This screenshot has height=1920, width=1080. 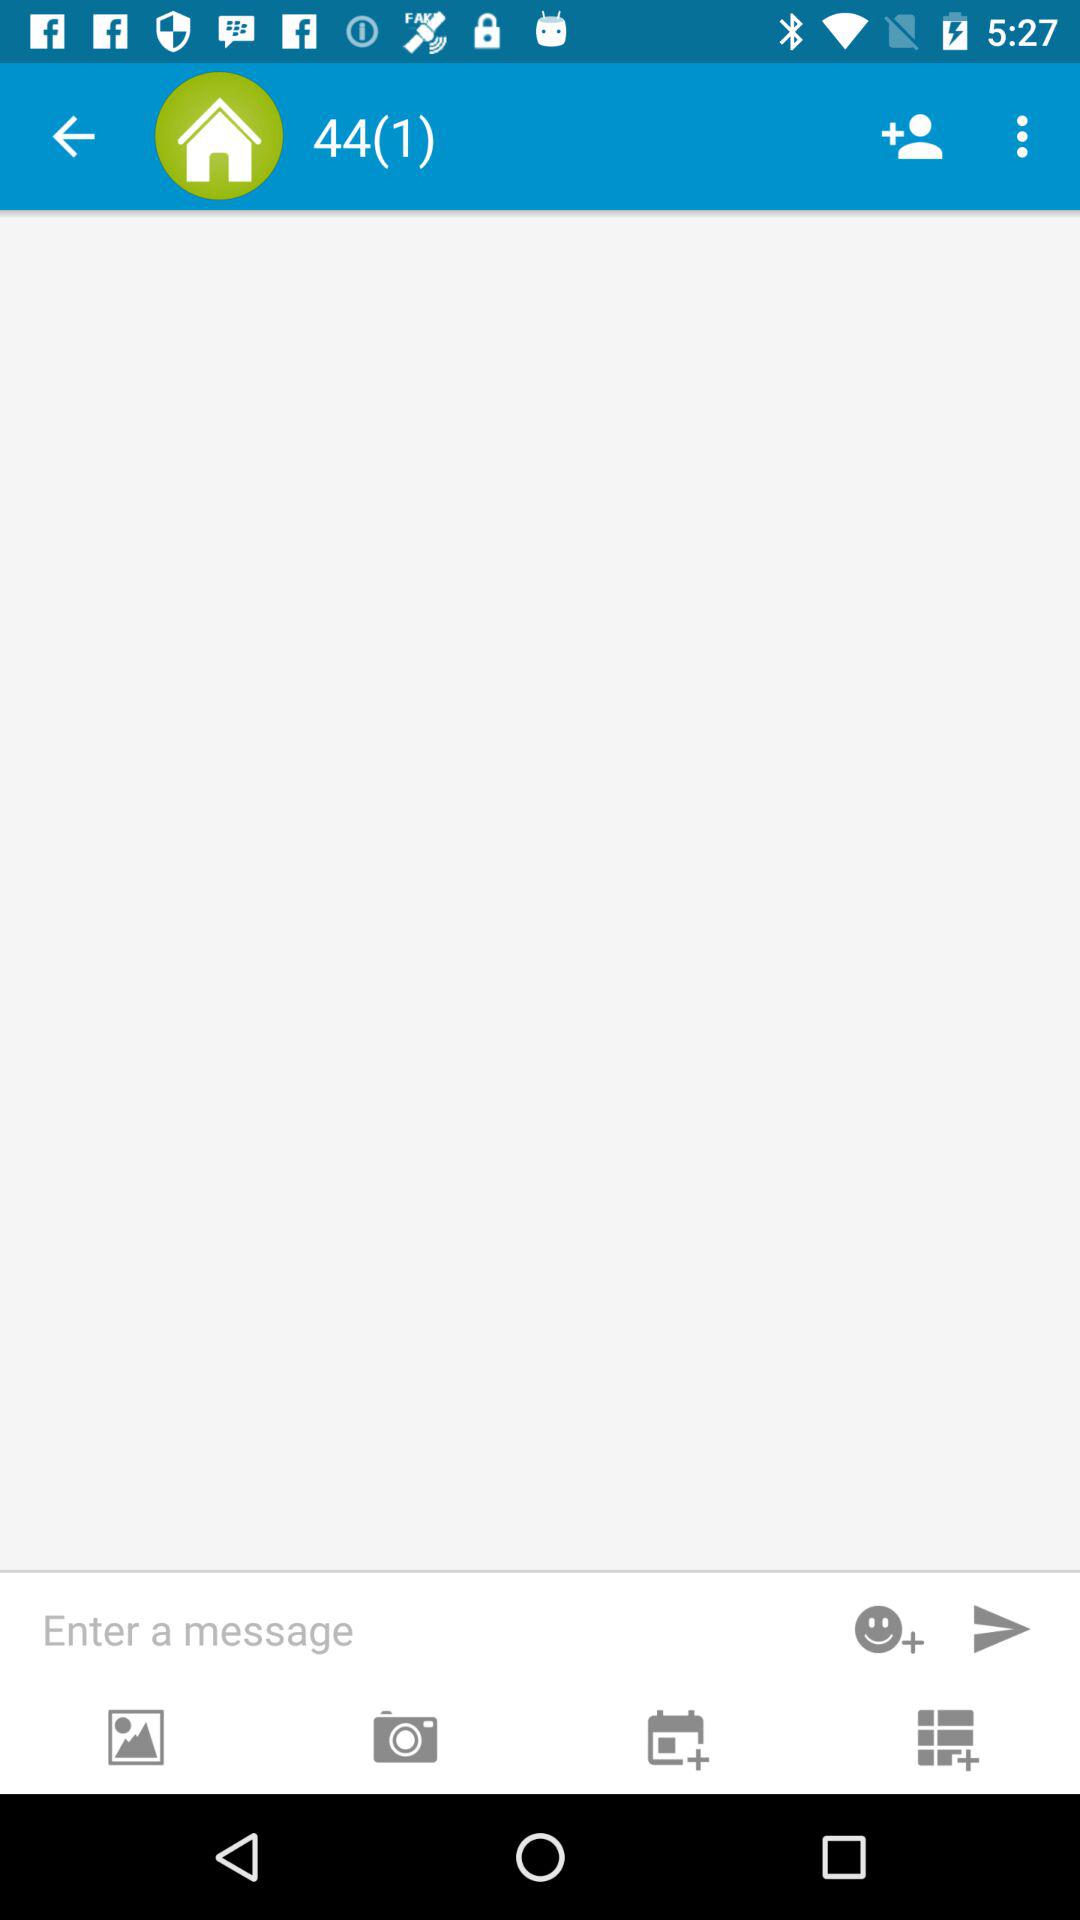 What do you see at coordinates (912, 136) in the screenshot?
I see `turn on the item to the right of the (1) icon` at bounding box center [912, 136].